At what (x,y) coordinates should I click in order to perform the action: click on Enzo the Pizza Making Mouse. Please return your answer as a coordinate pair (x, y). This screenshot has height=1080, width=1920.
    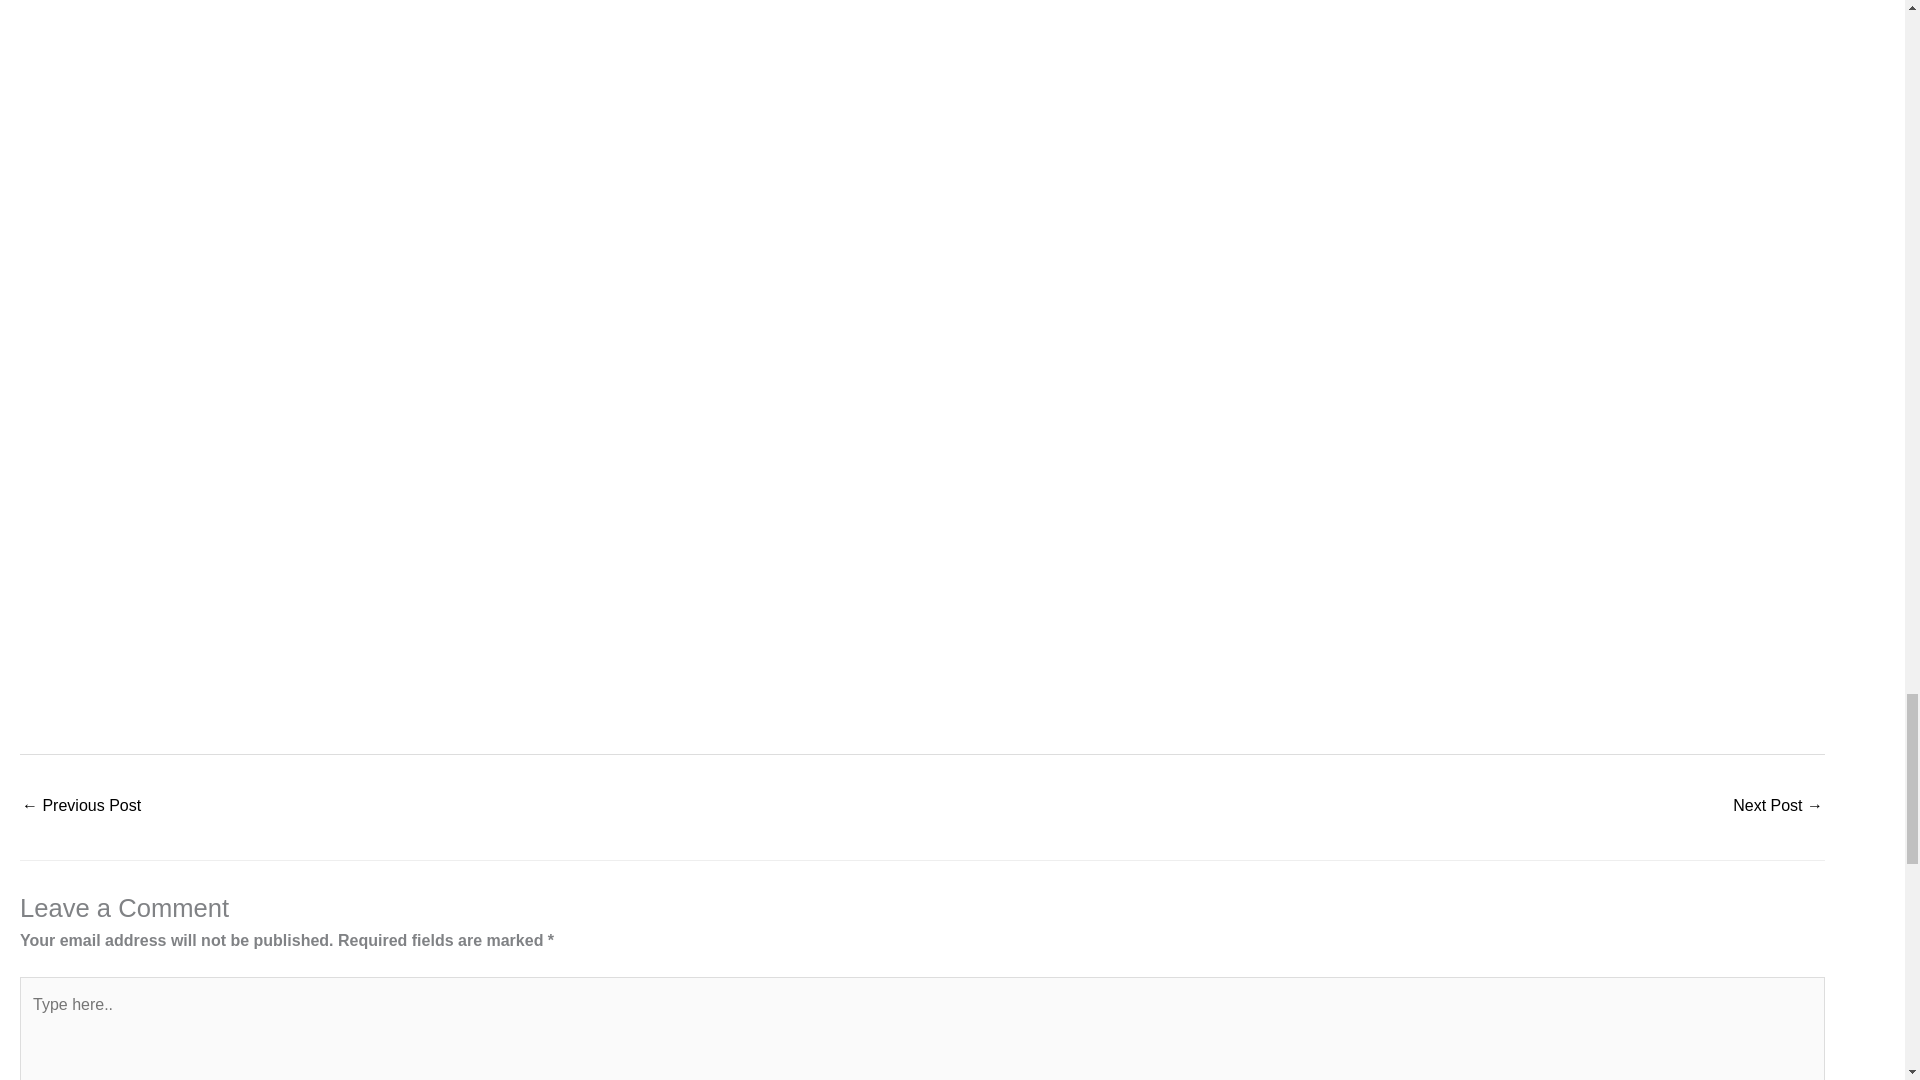
    Looking at the image, I should click on (80, 808).